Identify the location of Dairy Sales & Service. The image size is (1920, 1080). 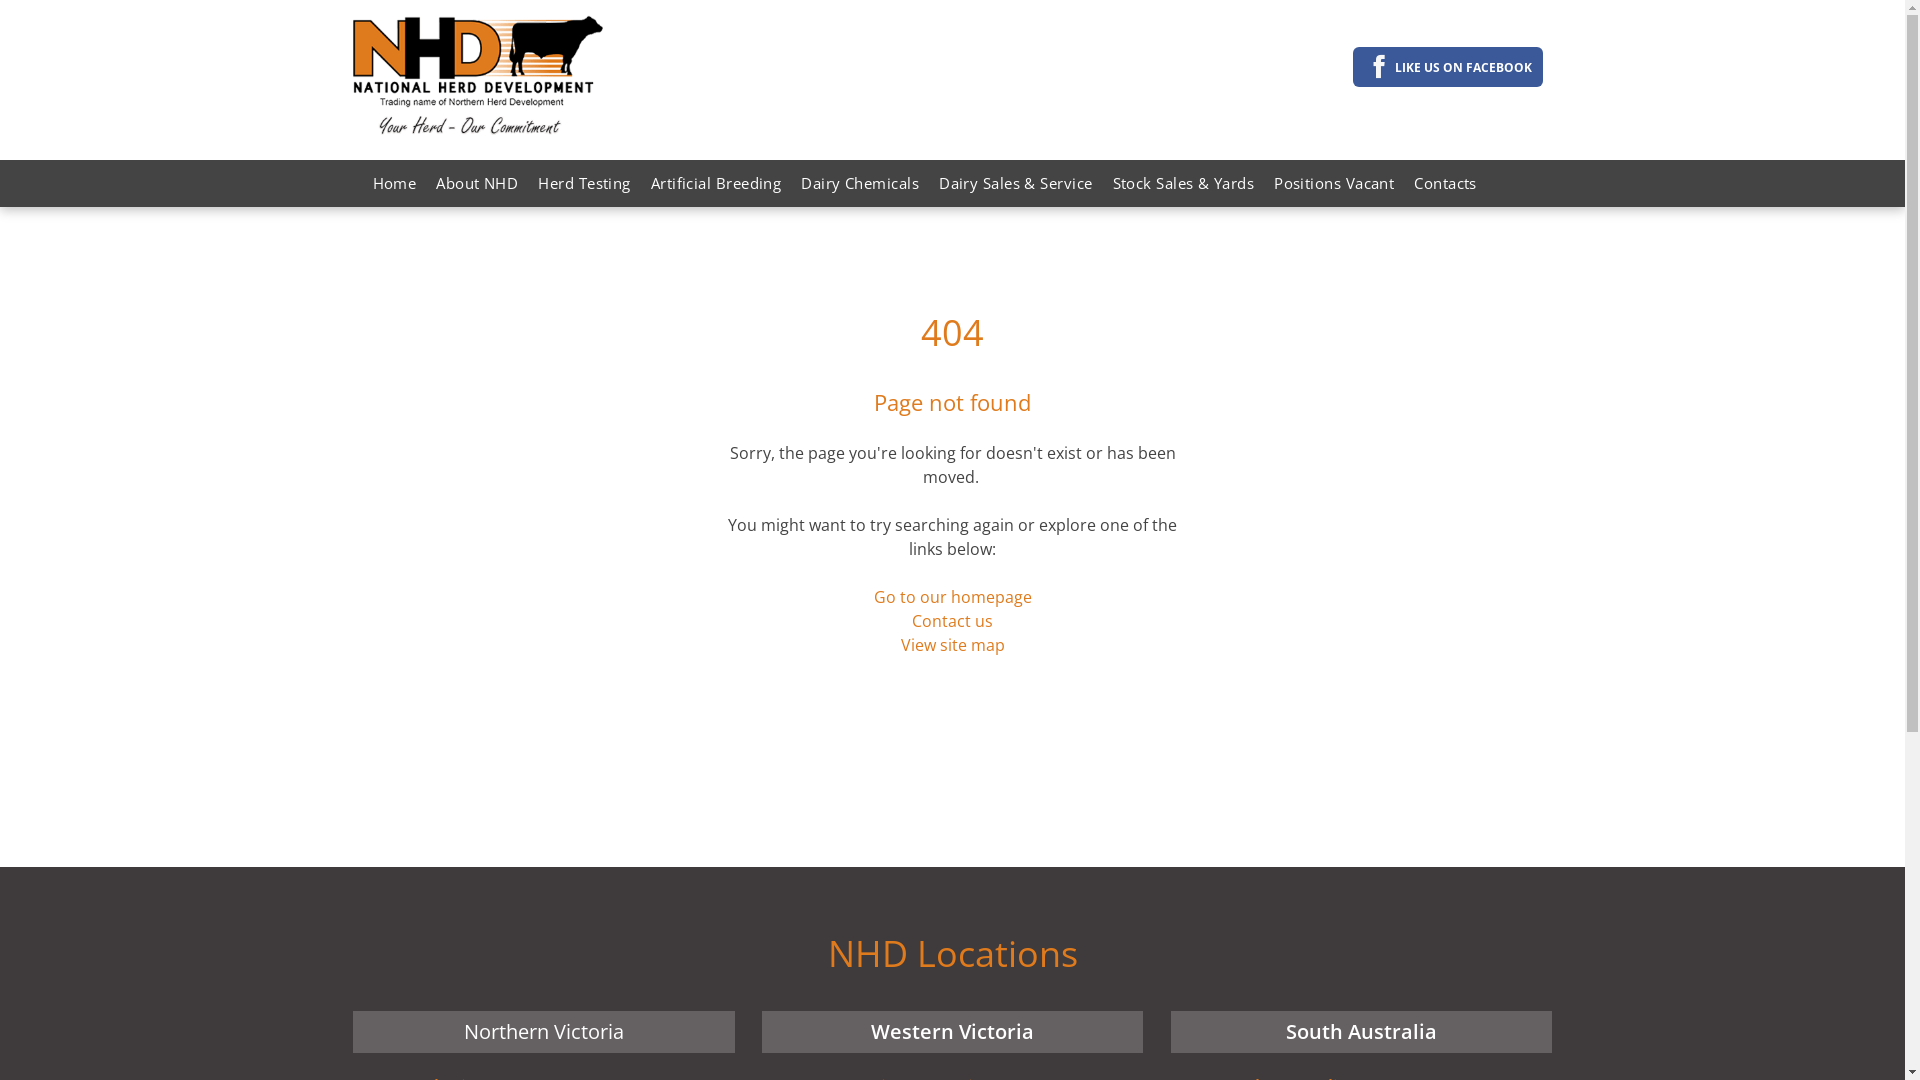
(1016, 184).